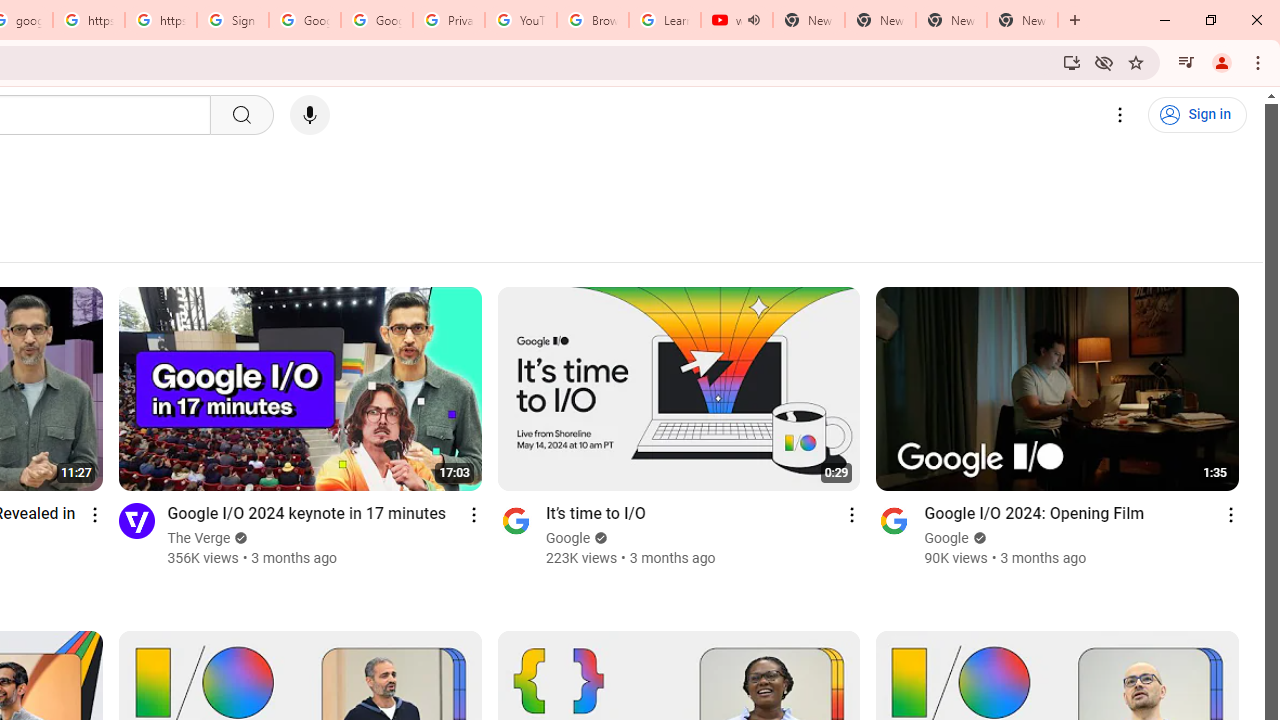 Image resolution: width=1280 pixels, height=720 pixels. What do you see at coordinates (1230, 514) in the screenshot?
I see `Action menu` at bounding box center [1230, 514].